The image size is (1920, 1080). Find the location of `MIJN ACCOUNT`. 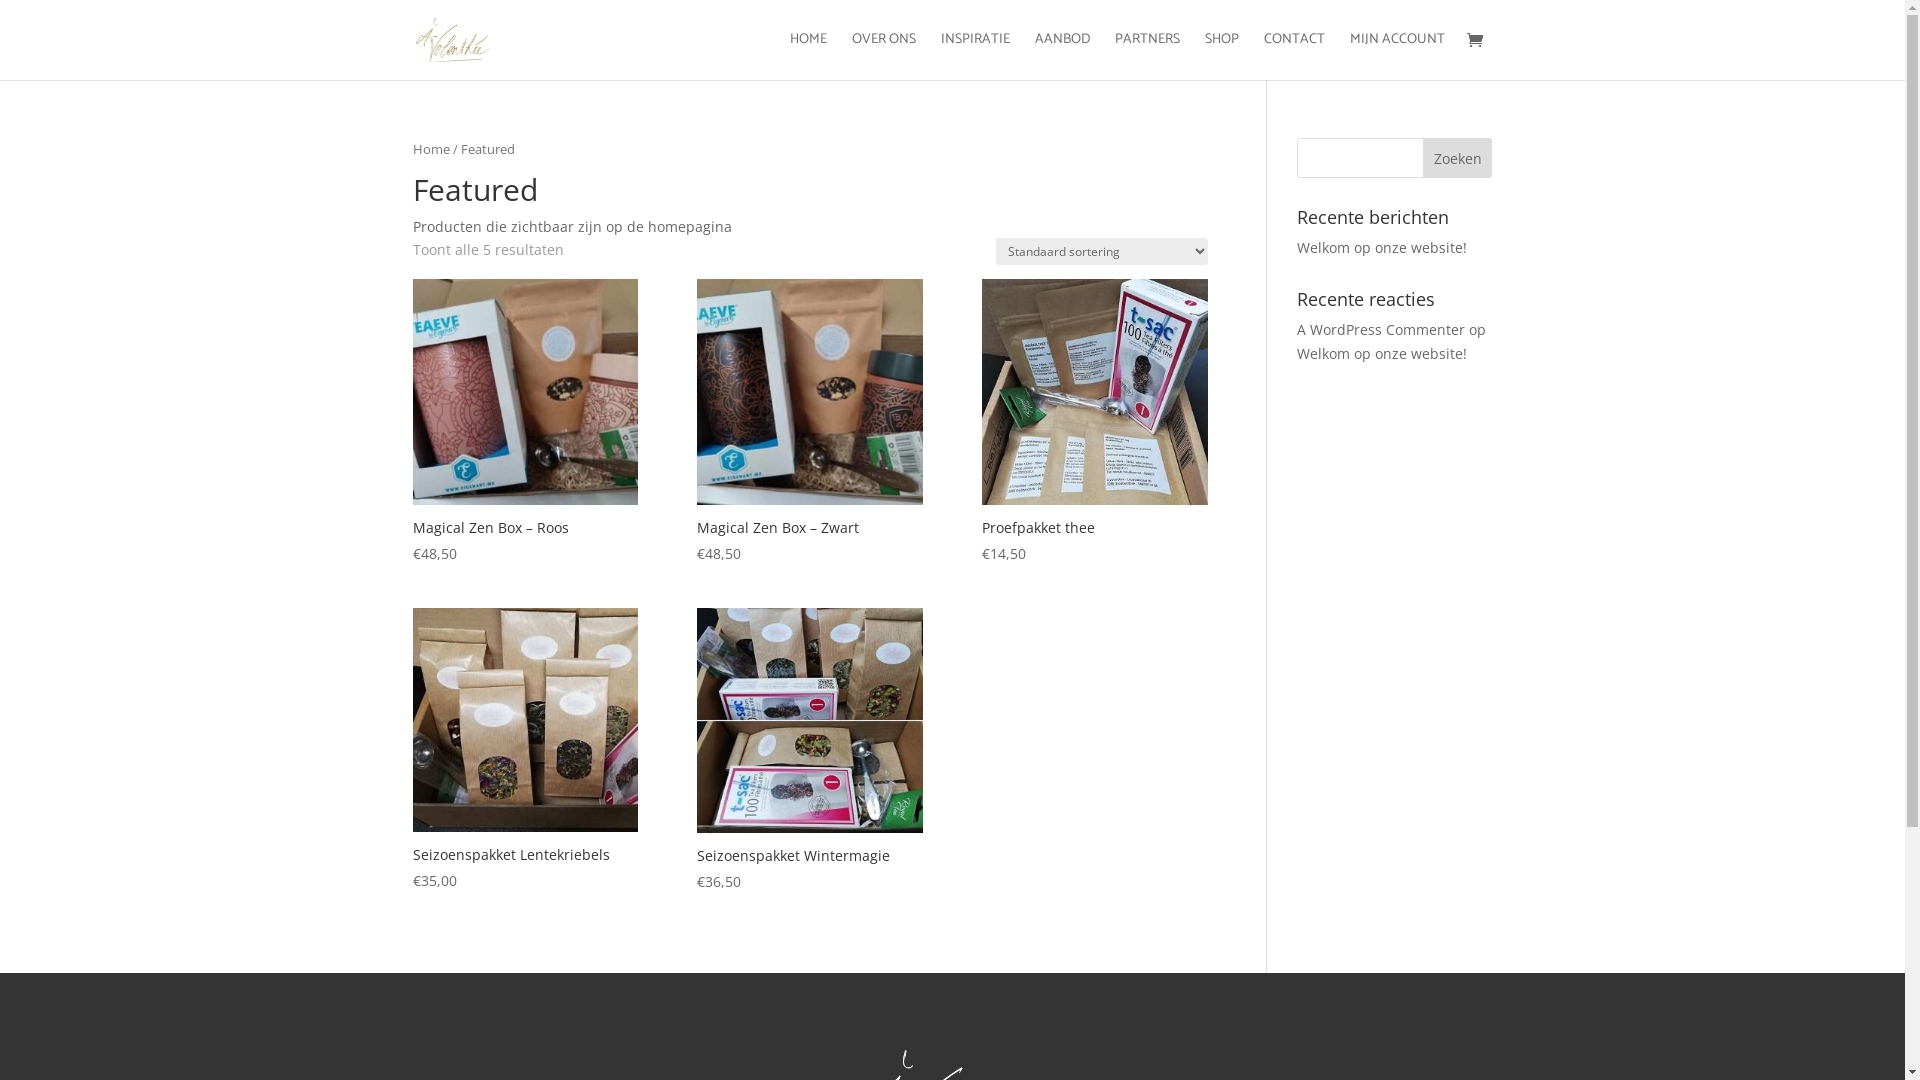

MIJN ACCOUNT is located at coordinates (1398, 56).